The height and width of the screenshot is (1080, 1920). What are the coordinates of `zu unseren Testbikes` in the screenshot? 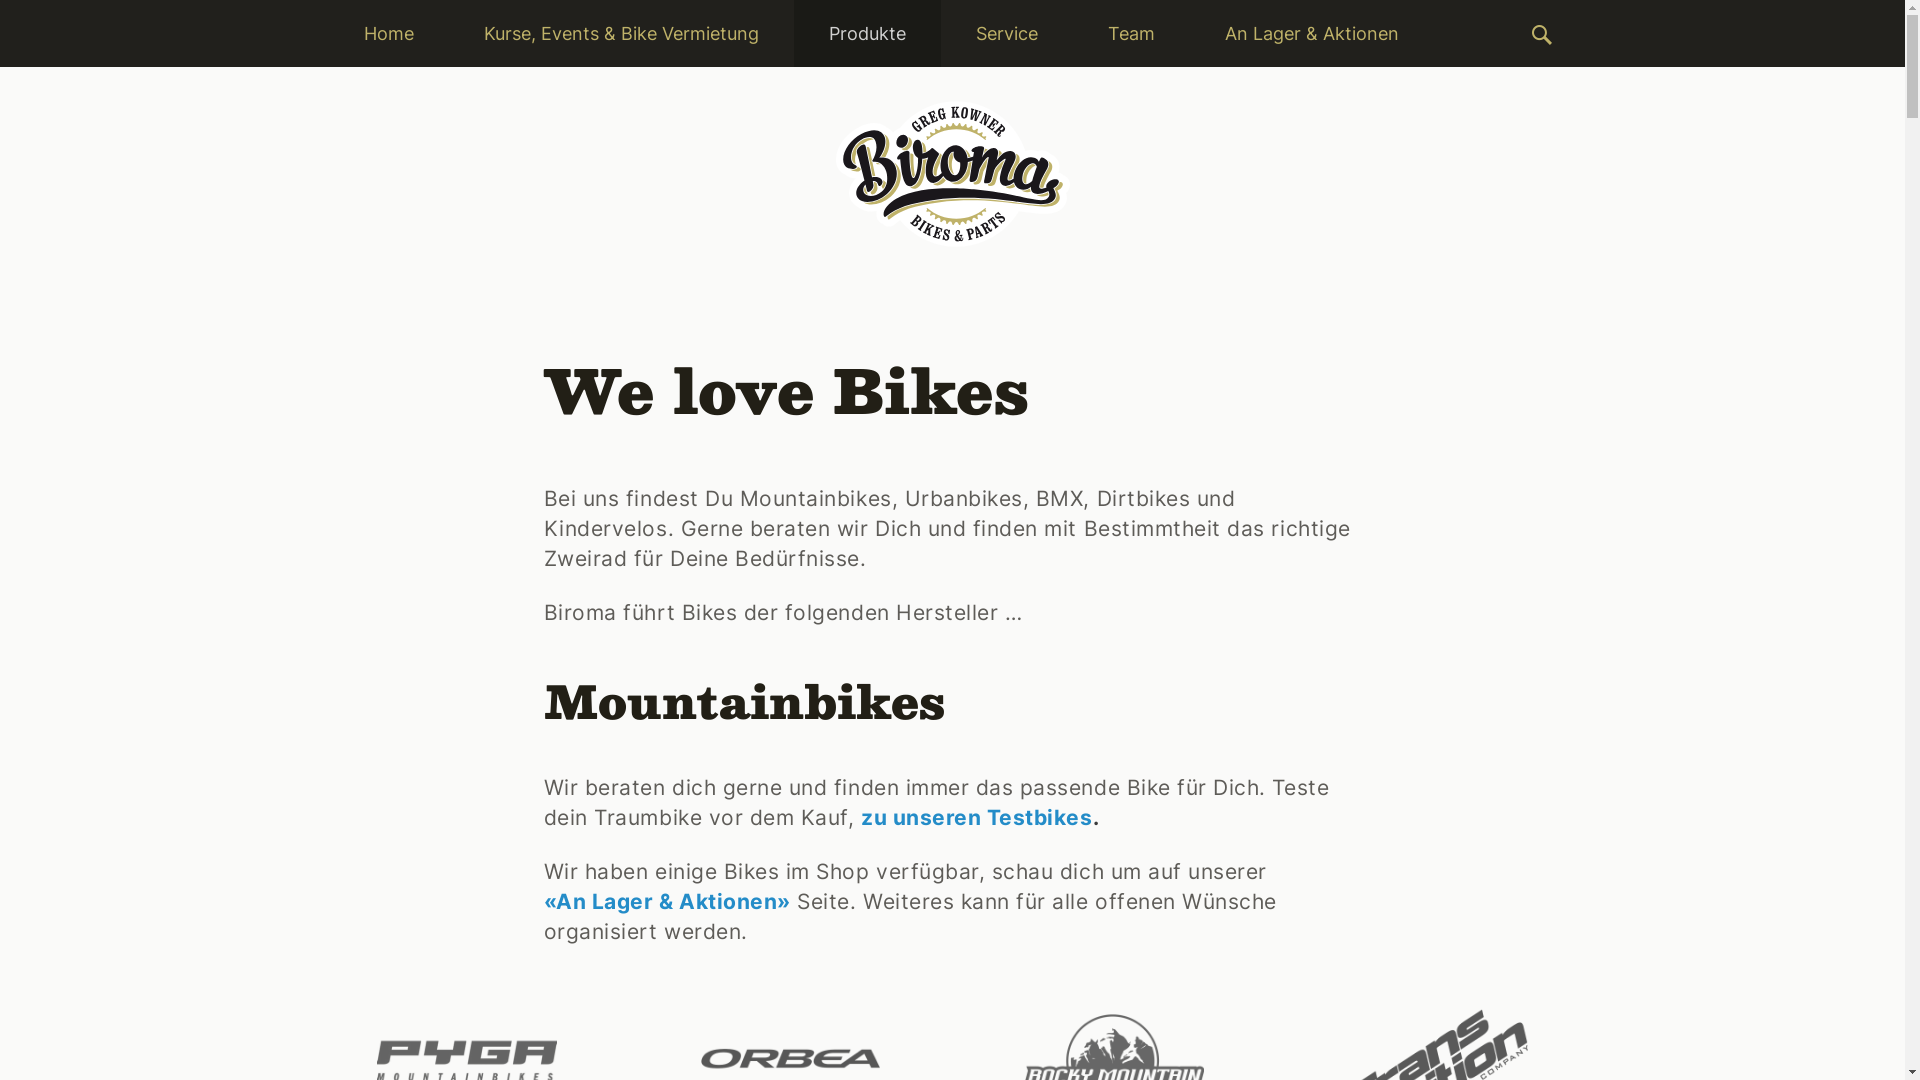 It's located at (977, 818).